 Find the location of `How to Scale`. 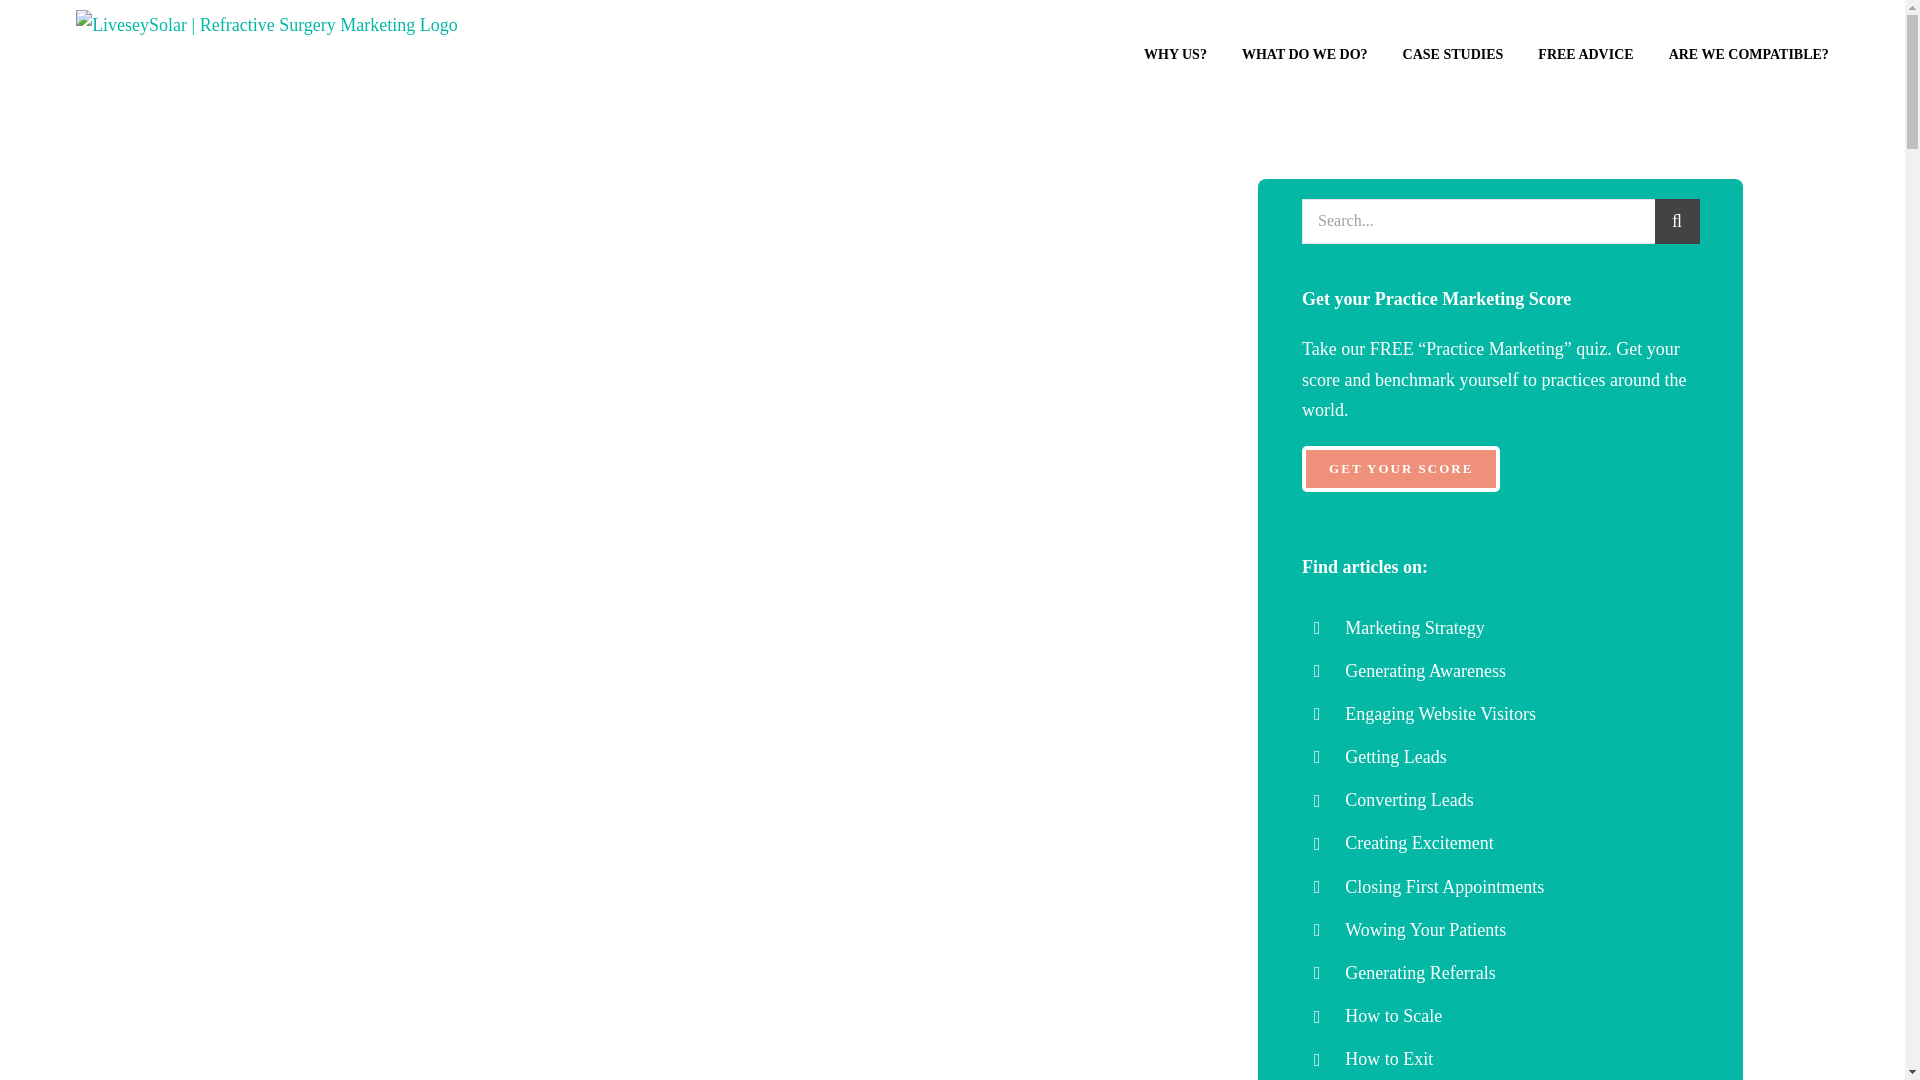

How to Scale is located at coordinates (1393, 1016).